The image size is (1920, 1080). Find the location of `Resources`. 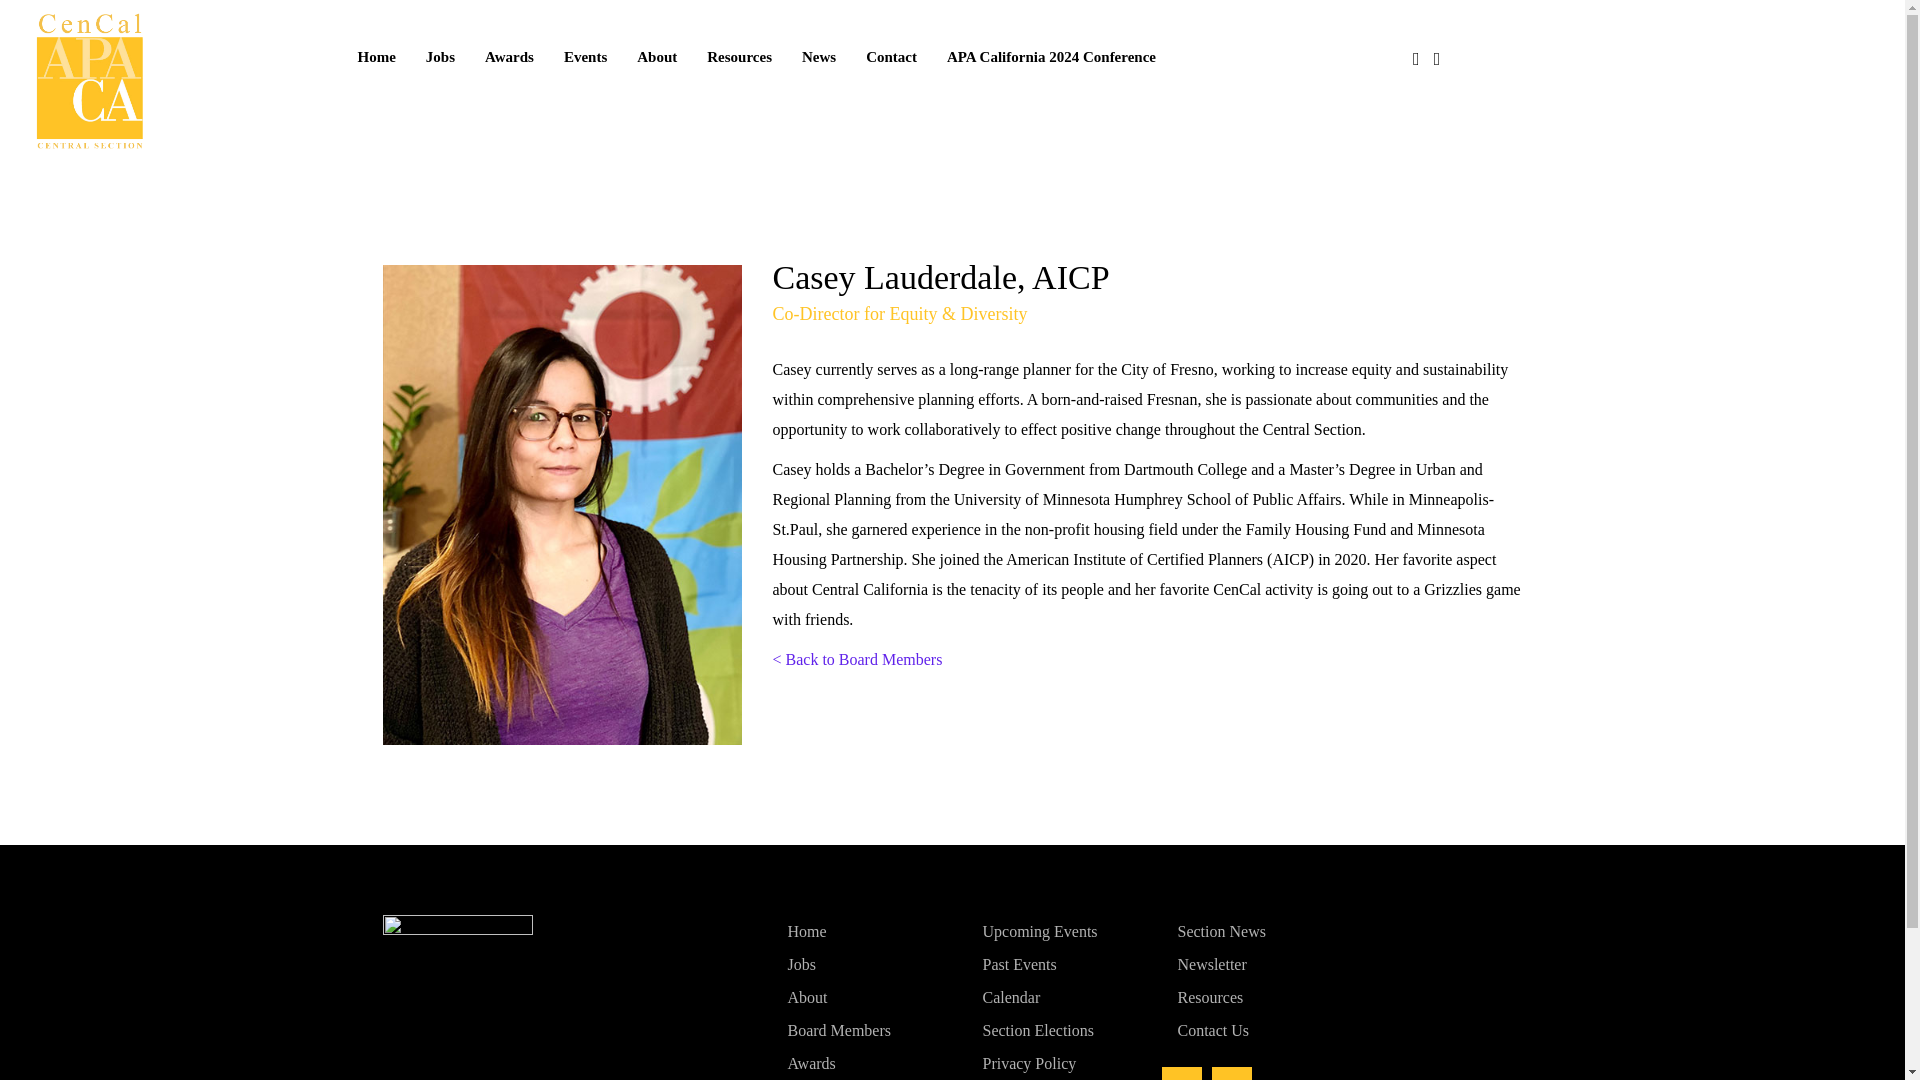

Resources is located at coordinates (739, 58).